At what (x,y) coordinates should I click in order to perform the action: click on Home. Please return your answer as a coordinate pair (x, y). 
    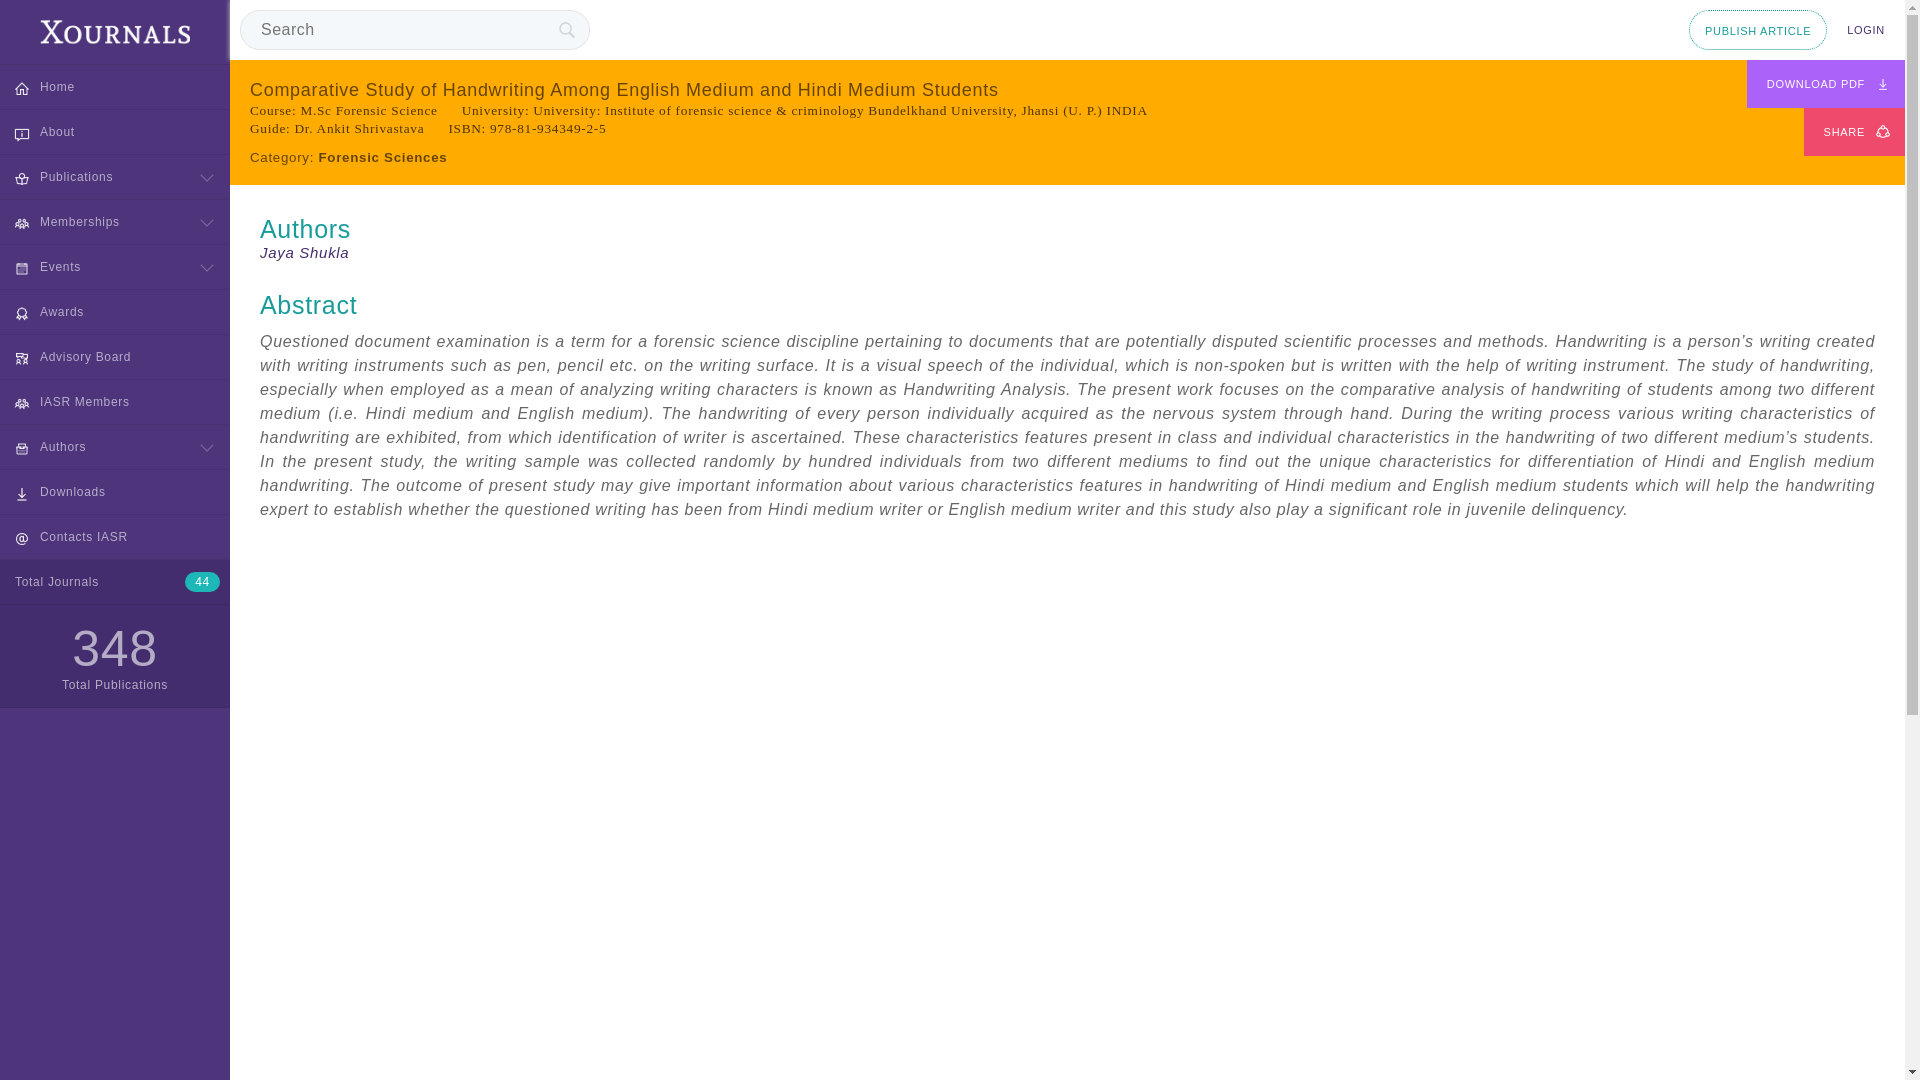
    Looking at the image, I should click on (115, 86).